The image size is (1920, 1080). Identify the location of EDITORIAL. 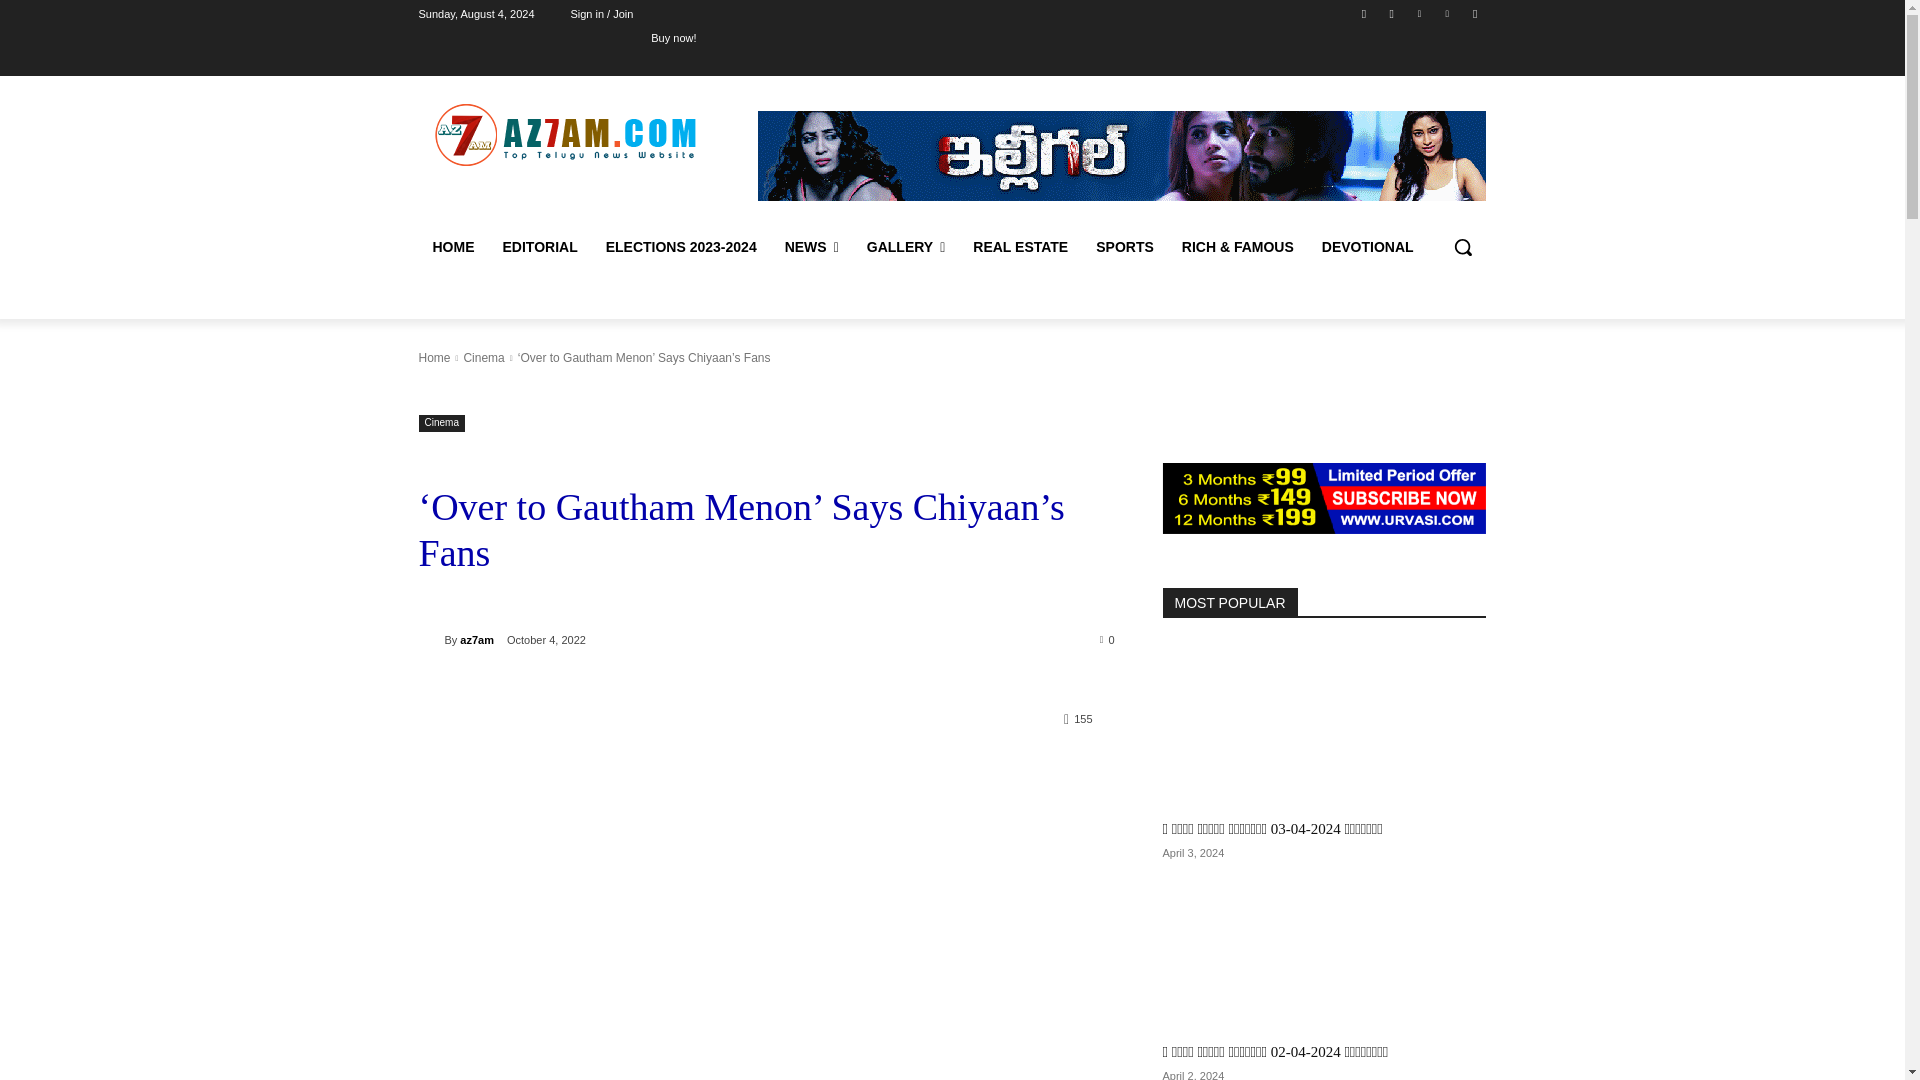
(539, 246).